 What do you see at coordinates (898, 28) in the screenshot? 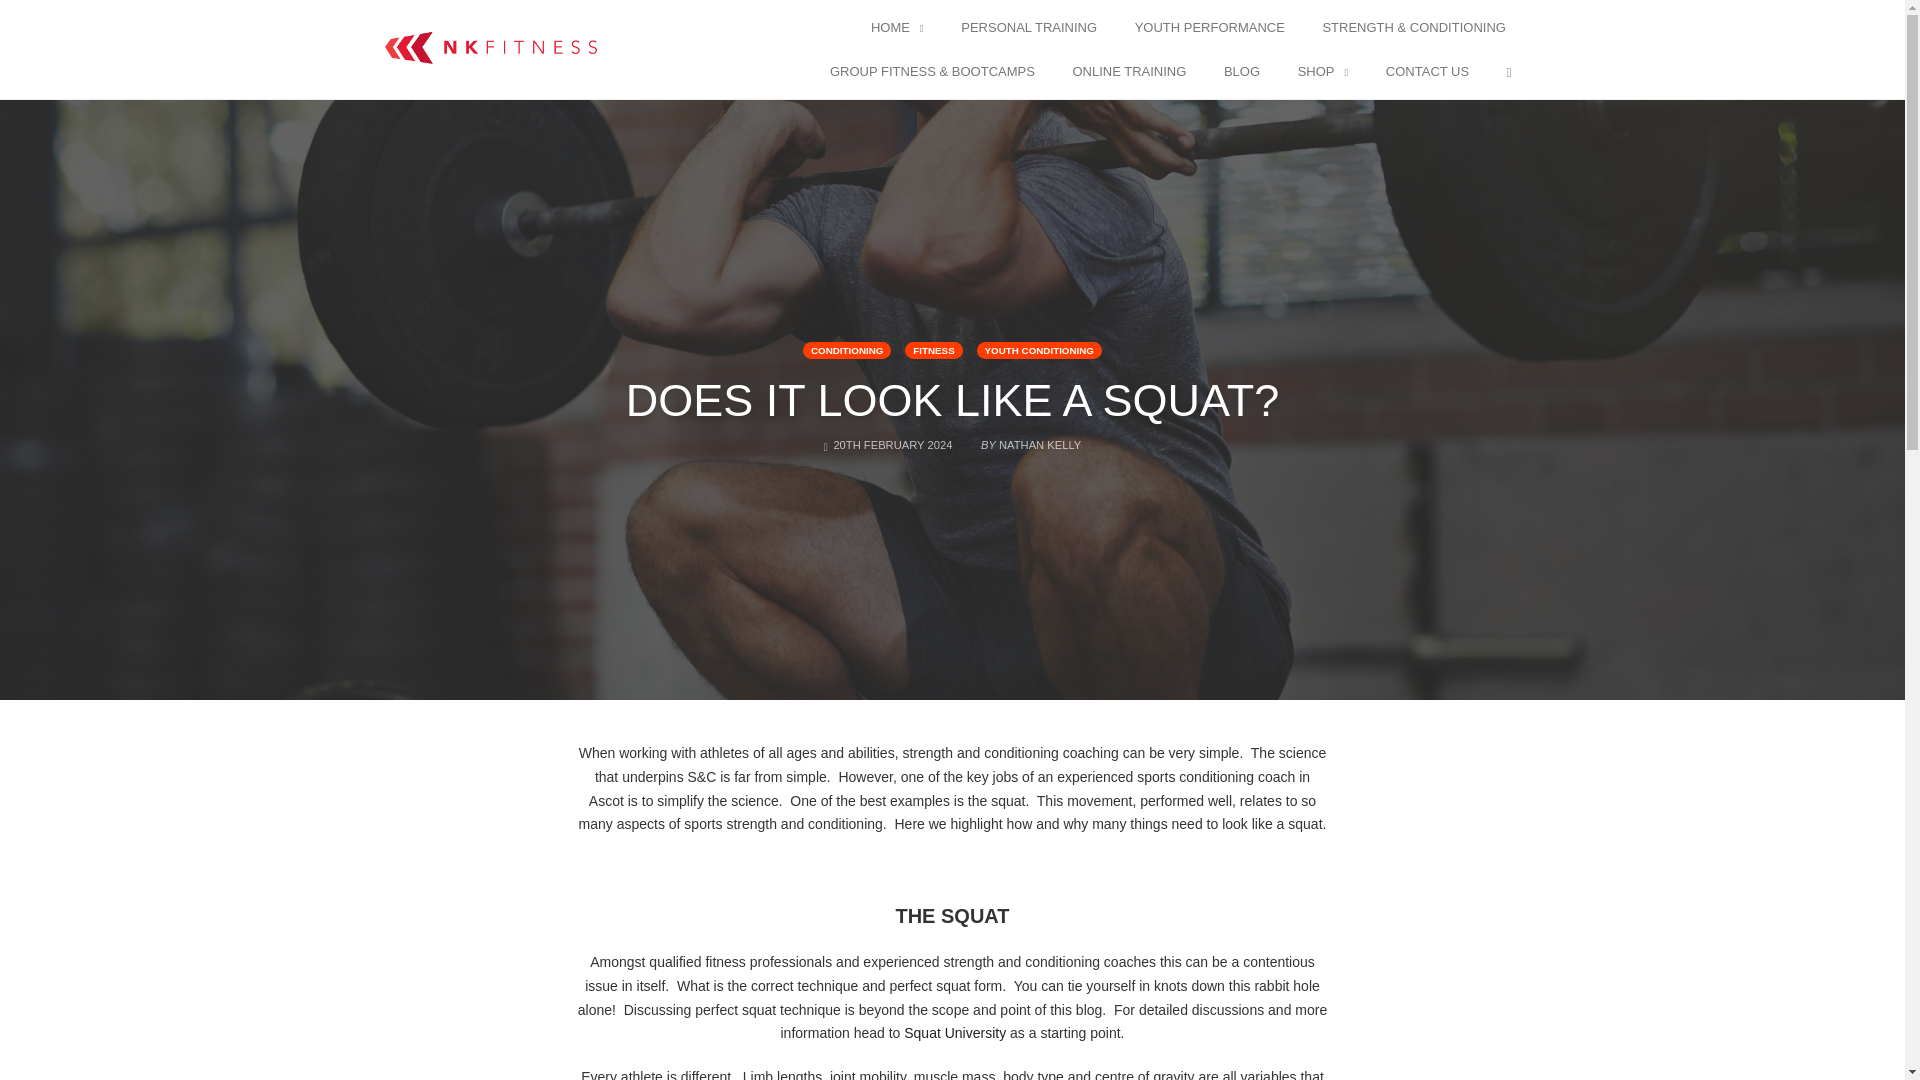
I see `HOME` at bounding box center [898, 28].